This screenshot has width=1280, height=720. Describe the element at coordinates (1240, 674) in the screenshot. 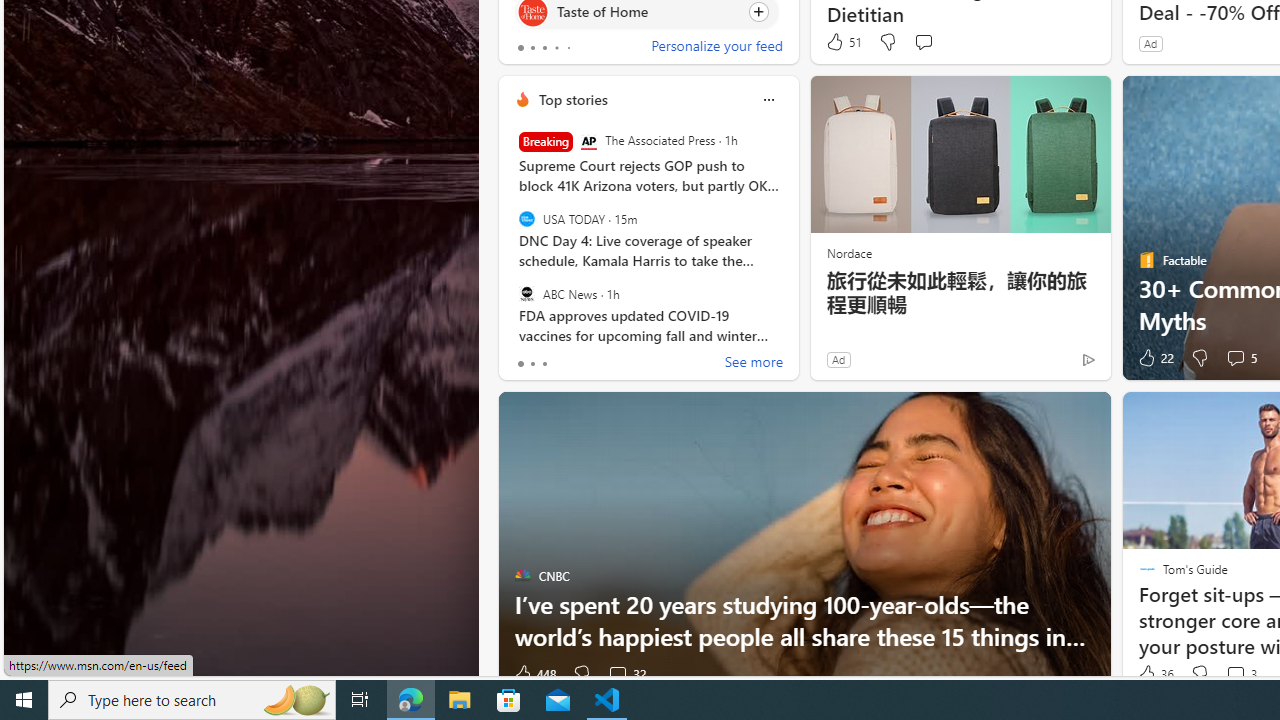

I see `View comments 3 Comment` at that location.